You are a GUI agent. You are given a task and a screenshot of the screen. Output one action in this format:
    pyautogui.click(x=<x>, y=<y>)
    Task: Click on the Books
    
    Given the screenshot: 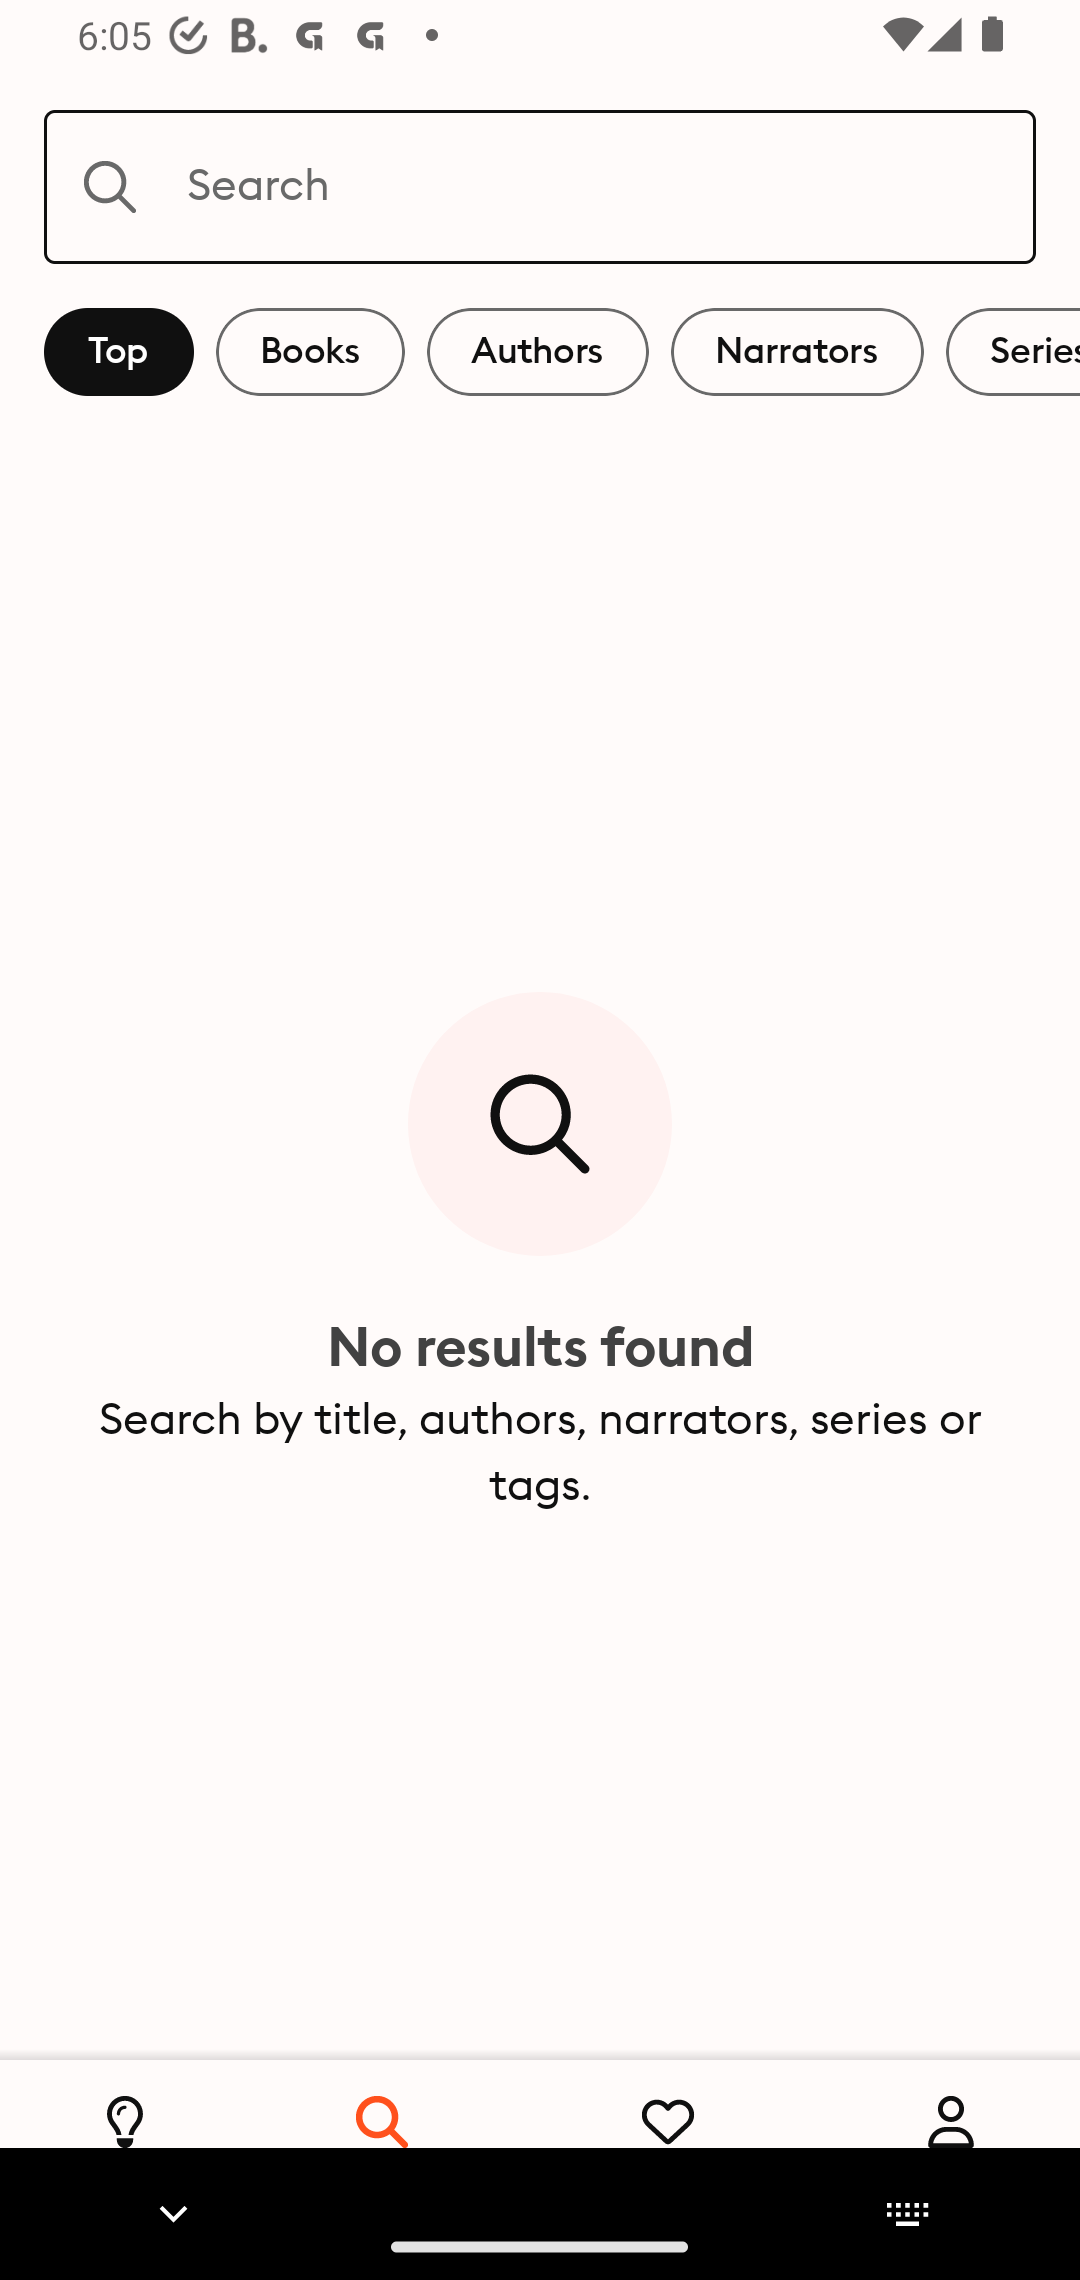 What is the action you would take?
    pyautogui.click(x=310, y=352)
    